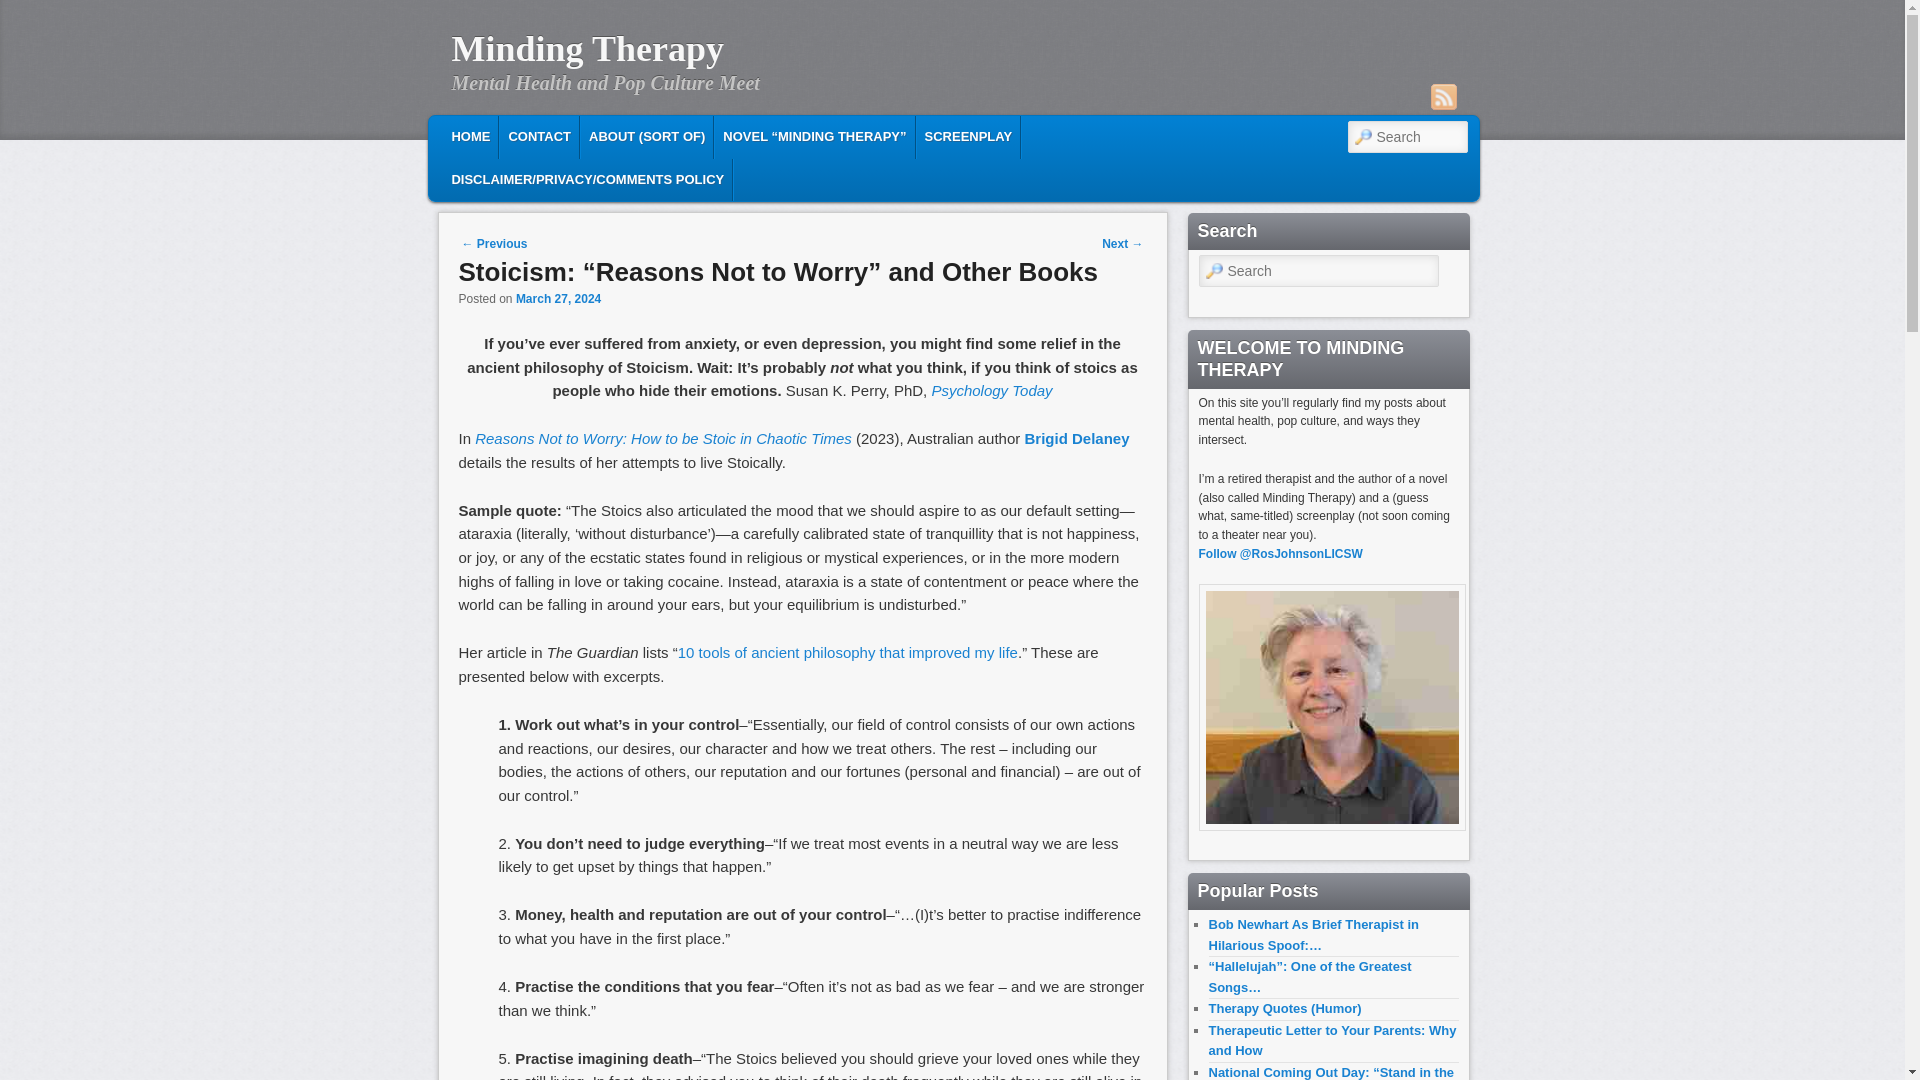 The height and width of the screenshot is (1080, 1920). What do you see at coordinates (969, 136) in the screenshot?
I see `SCREENPLAY` at bounding box center [969, 136].